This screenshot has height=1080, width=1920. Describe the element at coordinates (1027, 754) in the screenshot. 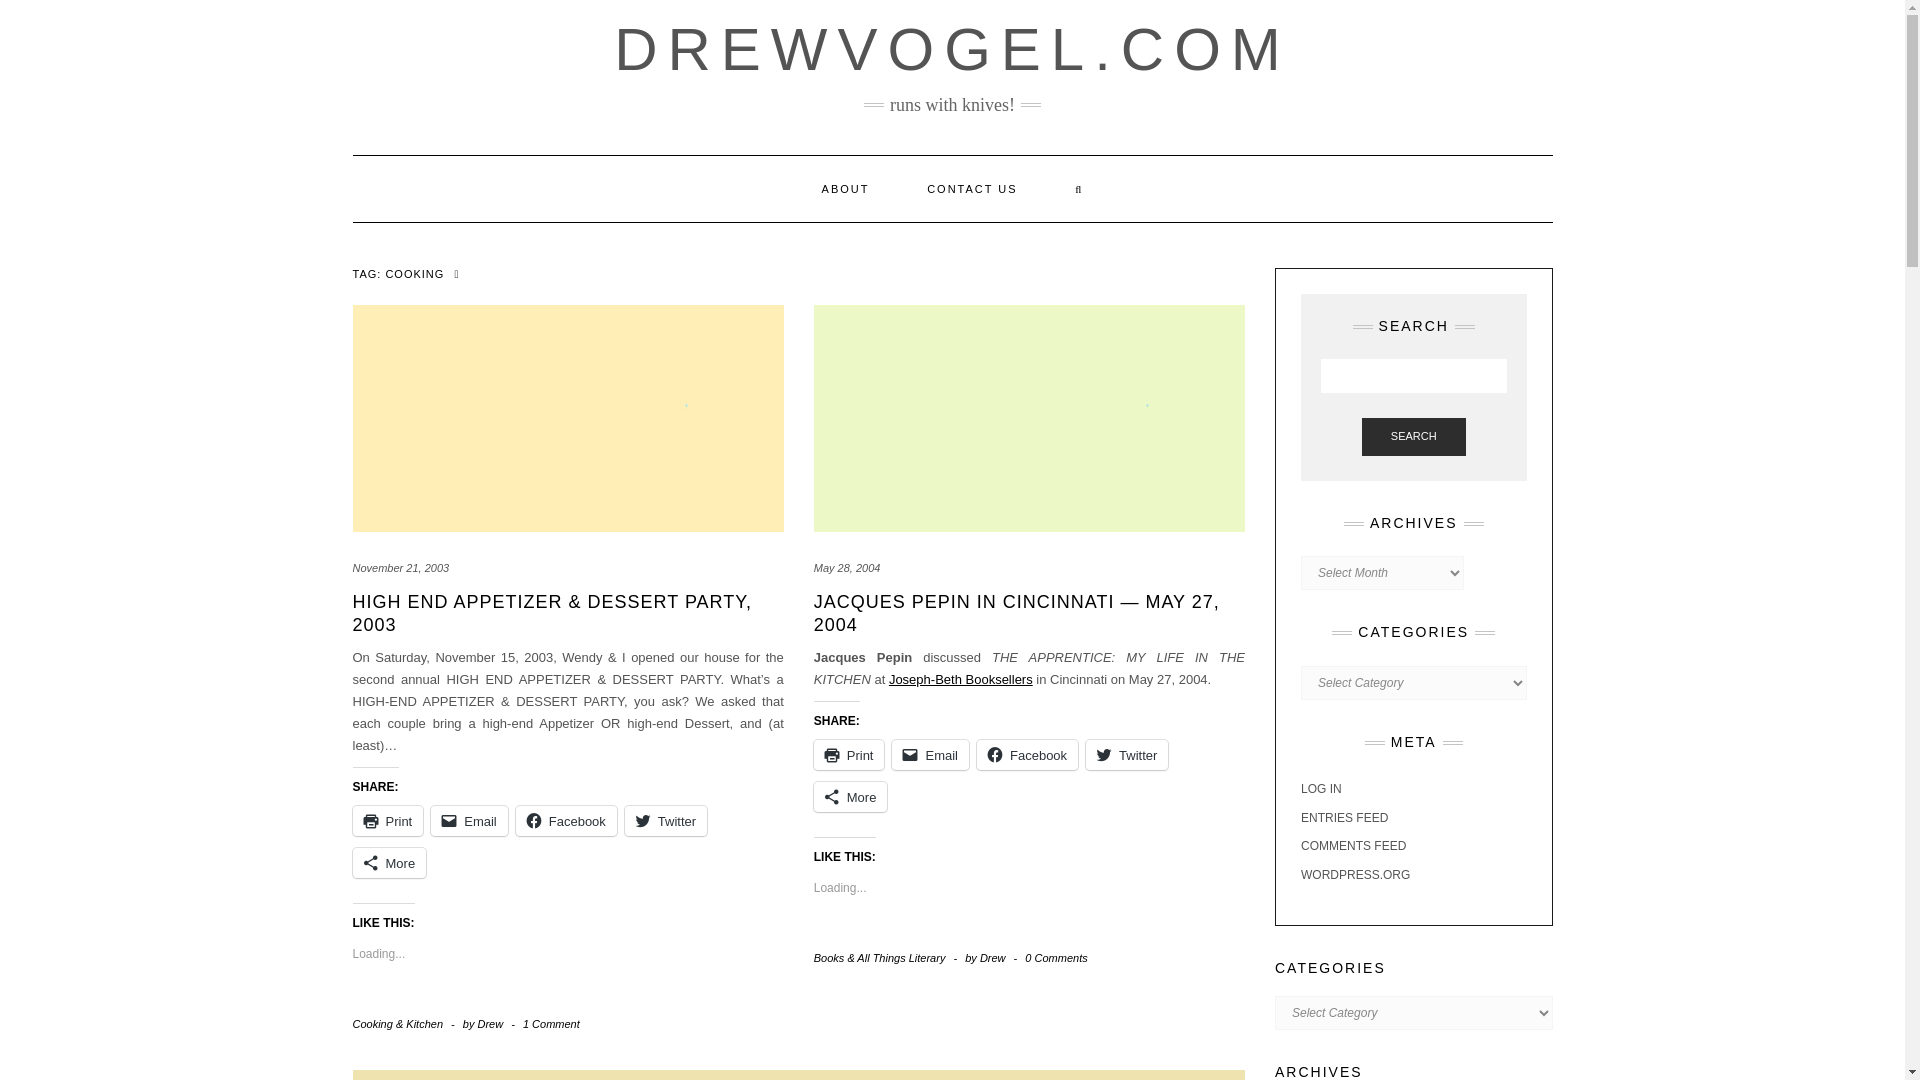

I see `Click to share on Facebook` at that location.